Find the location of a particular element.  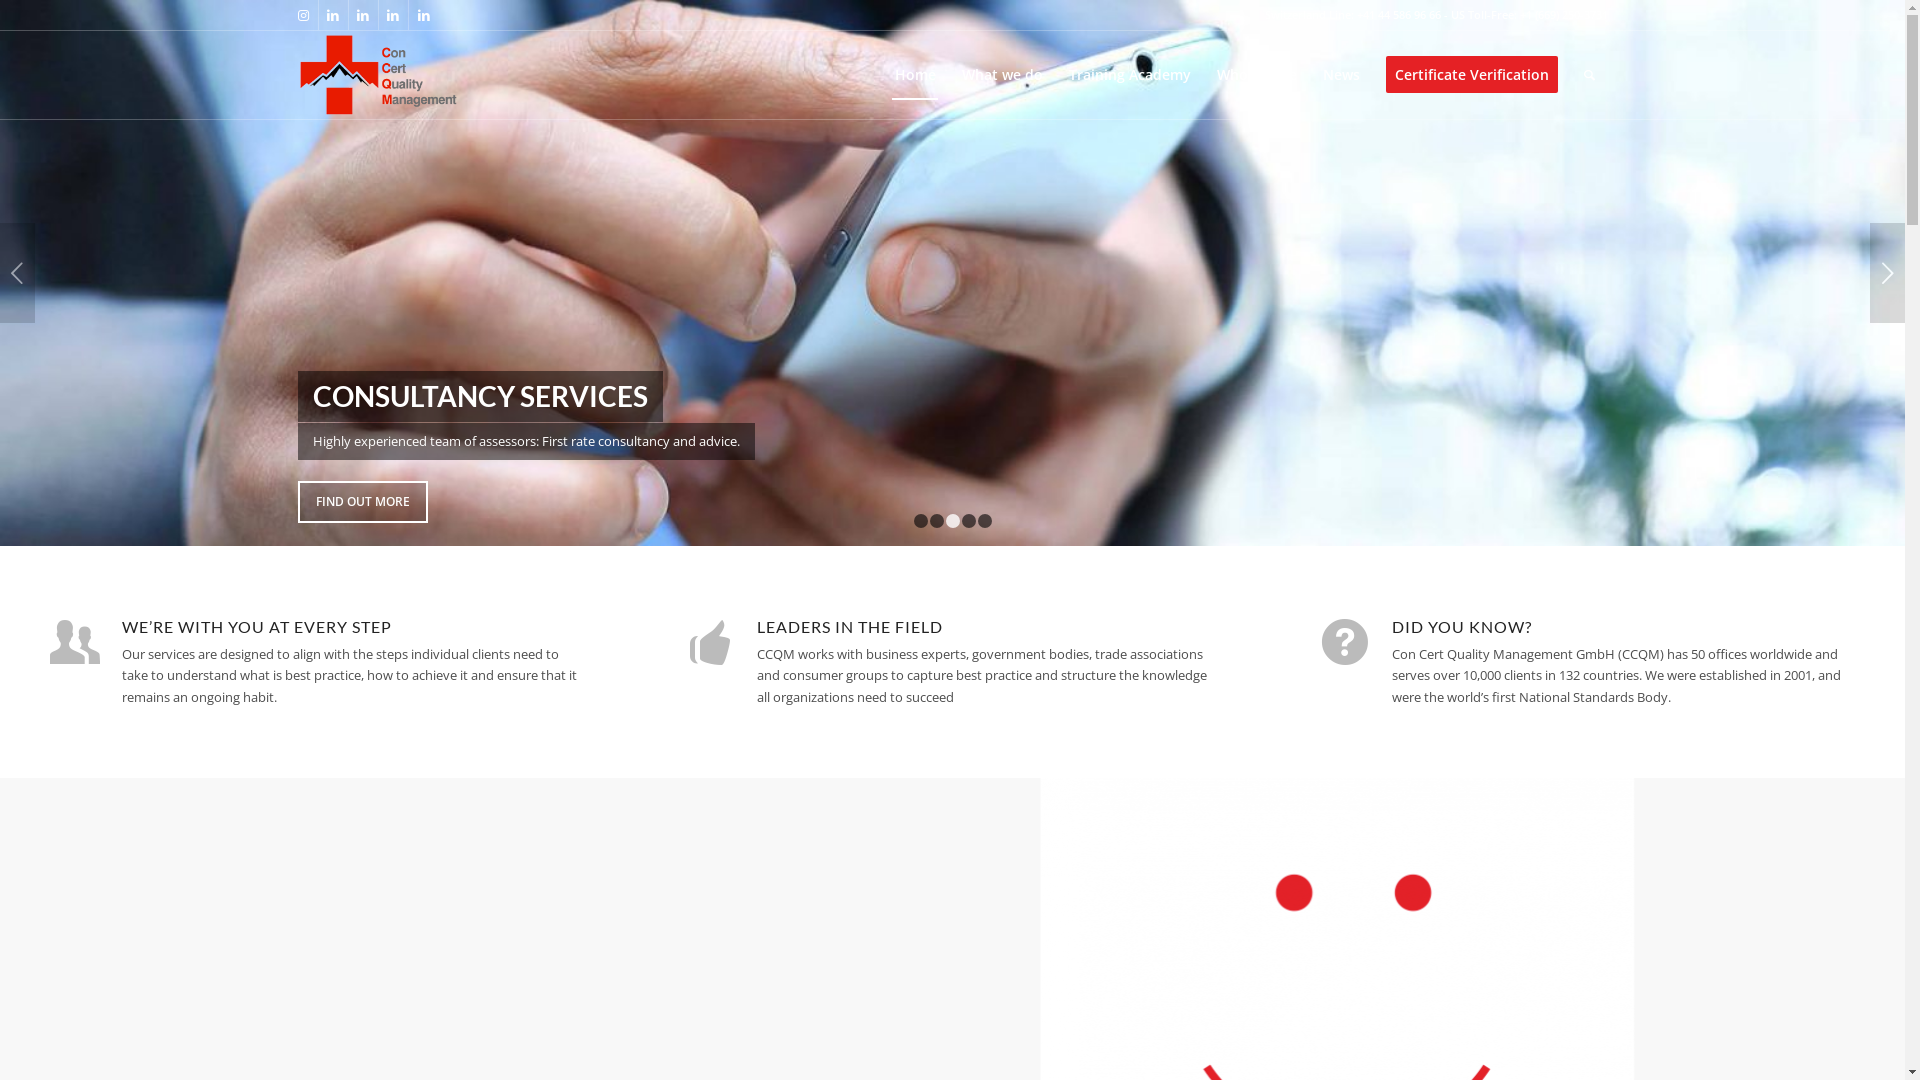

Home is located at coordinates (916, 75).